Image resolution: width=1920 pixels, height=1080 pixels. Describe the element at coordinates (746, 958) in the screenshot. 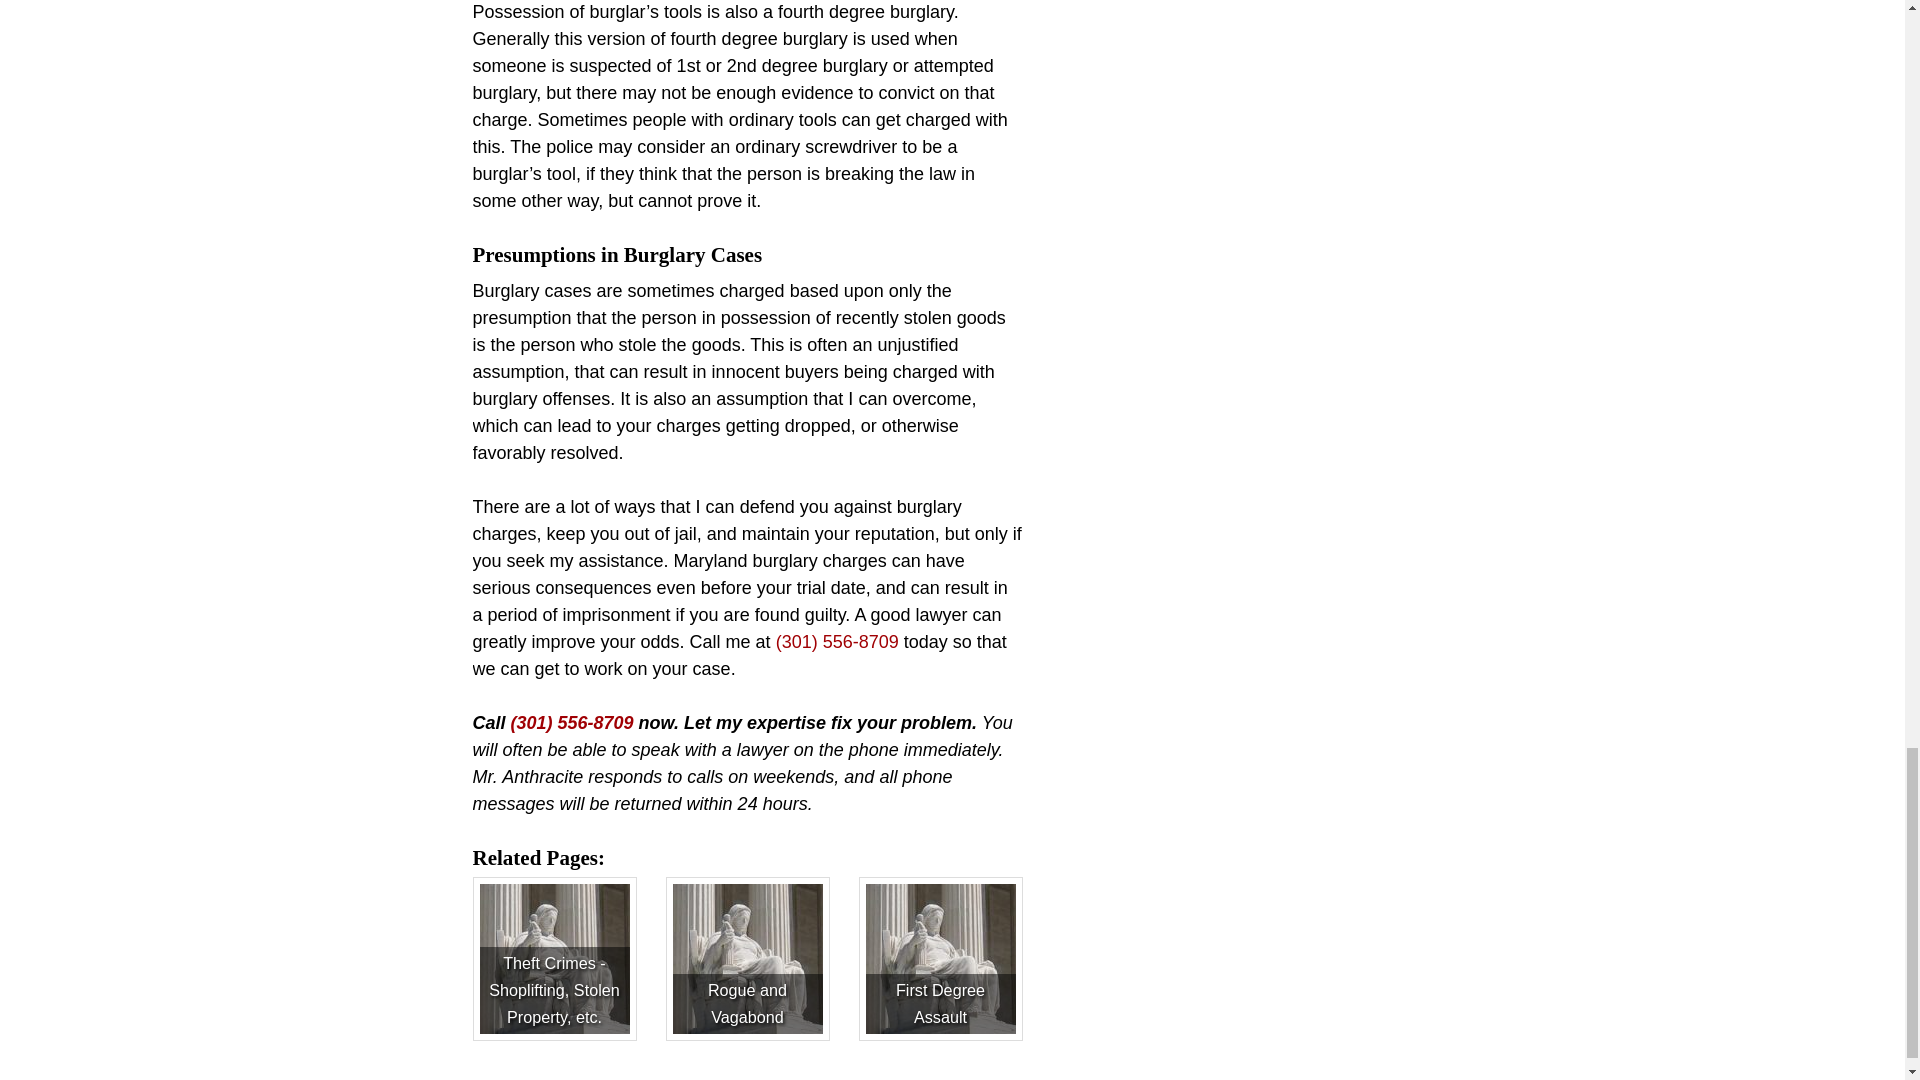

I see `Rogue and Vagabond` at that location.